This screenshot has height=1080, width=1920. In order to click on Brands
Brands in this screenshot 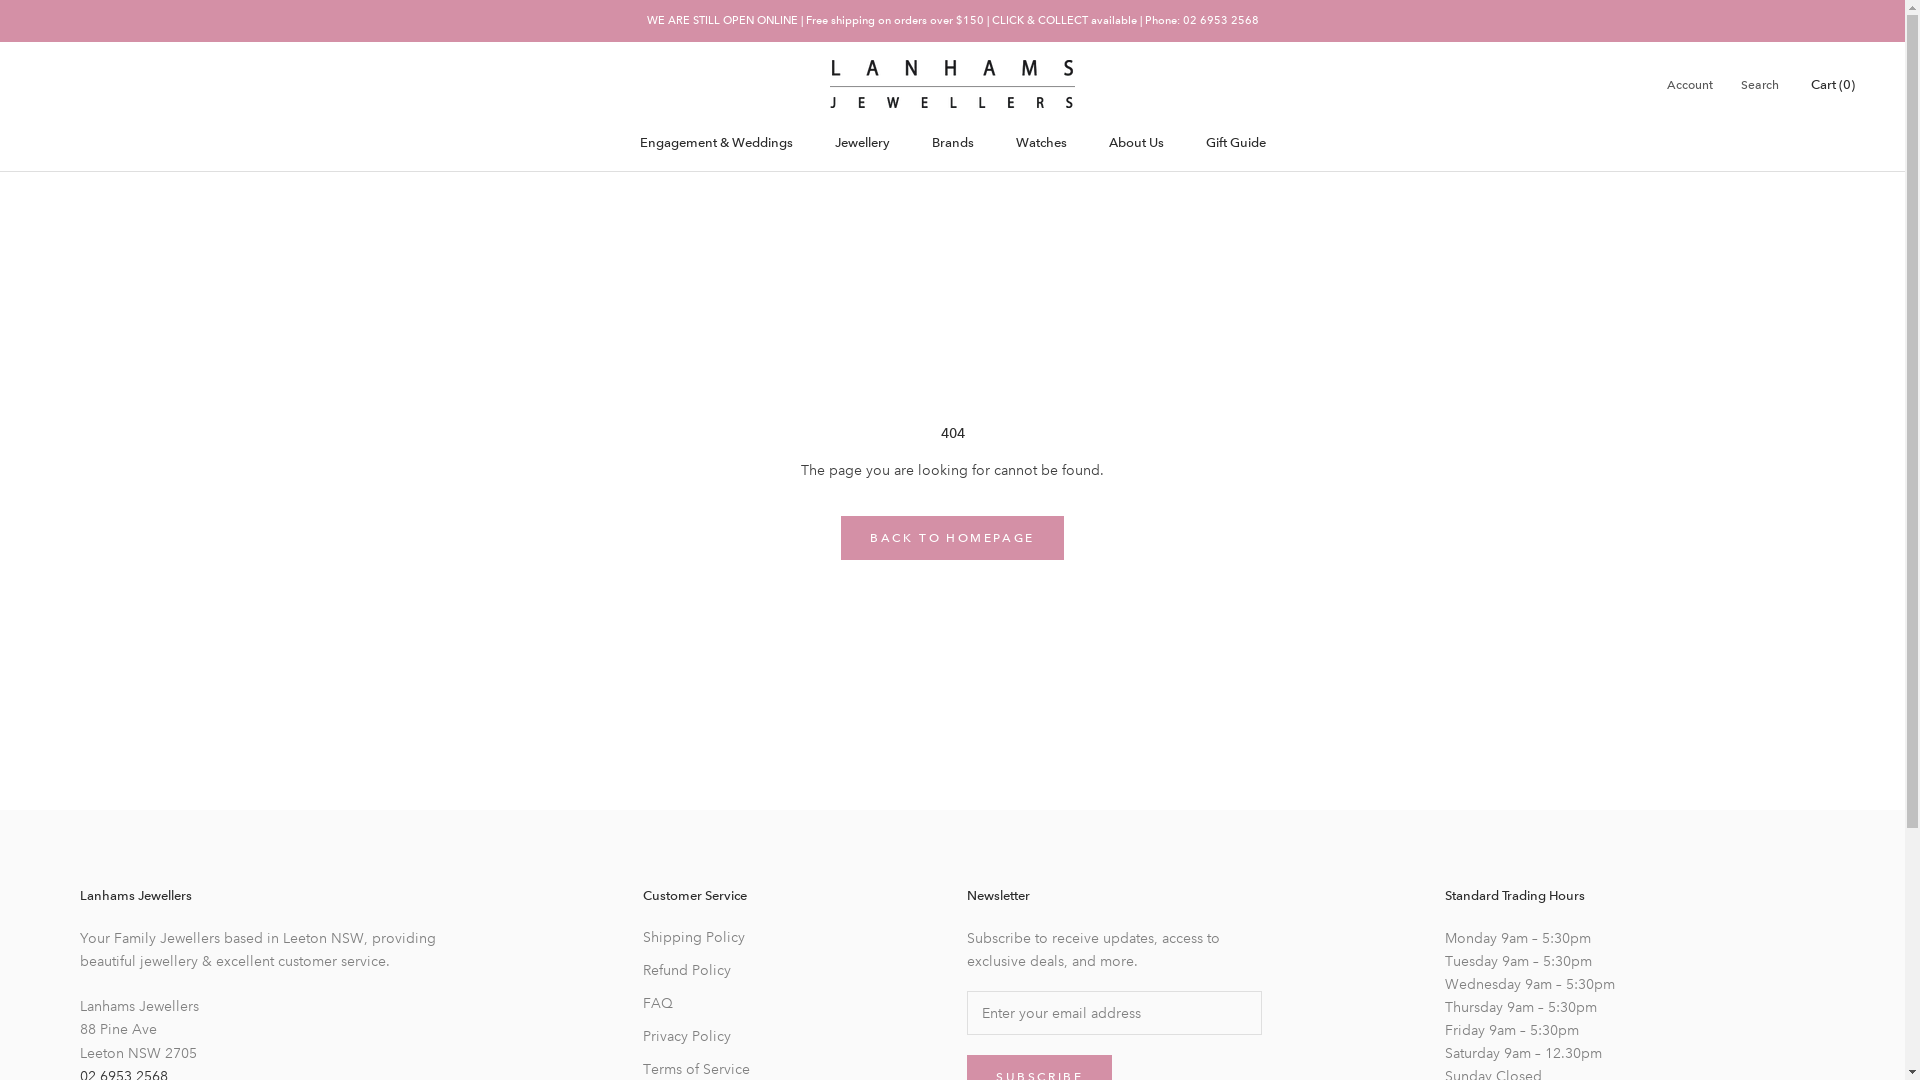, I will do `click(953, 142)`.